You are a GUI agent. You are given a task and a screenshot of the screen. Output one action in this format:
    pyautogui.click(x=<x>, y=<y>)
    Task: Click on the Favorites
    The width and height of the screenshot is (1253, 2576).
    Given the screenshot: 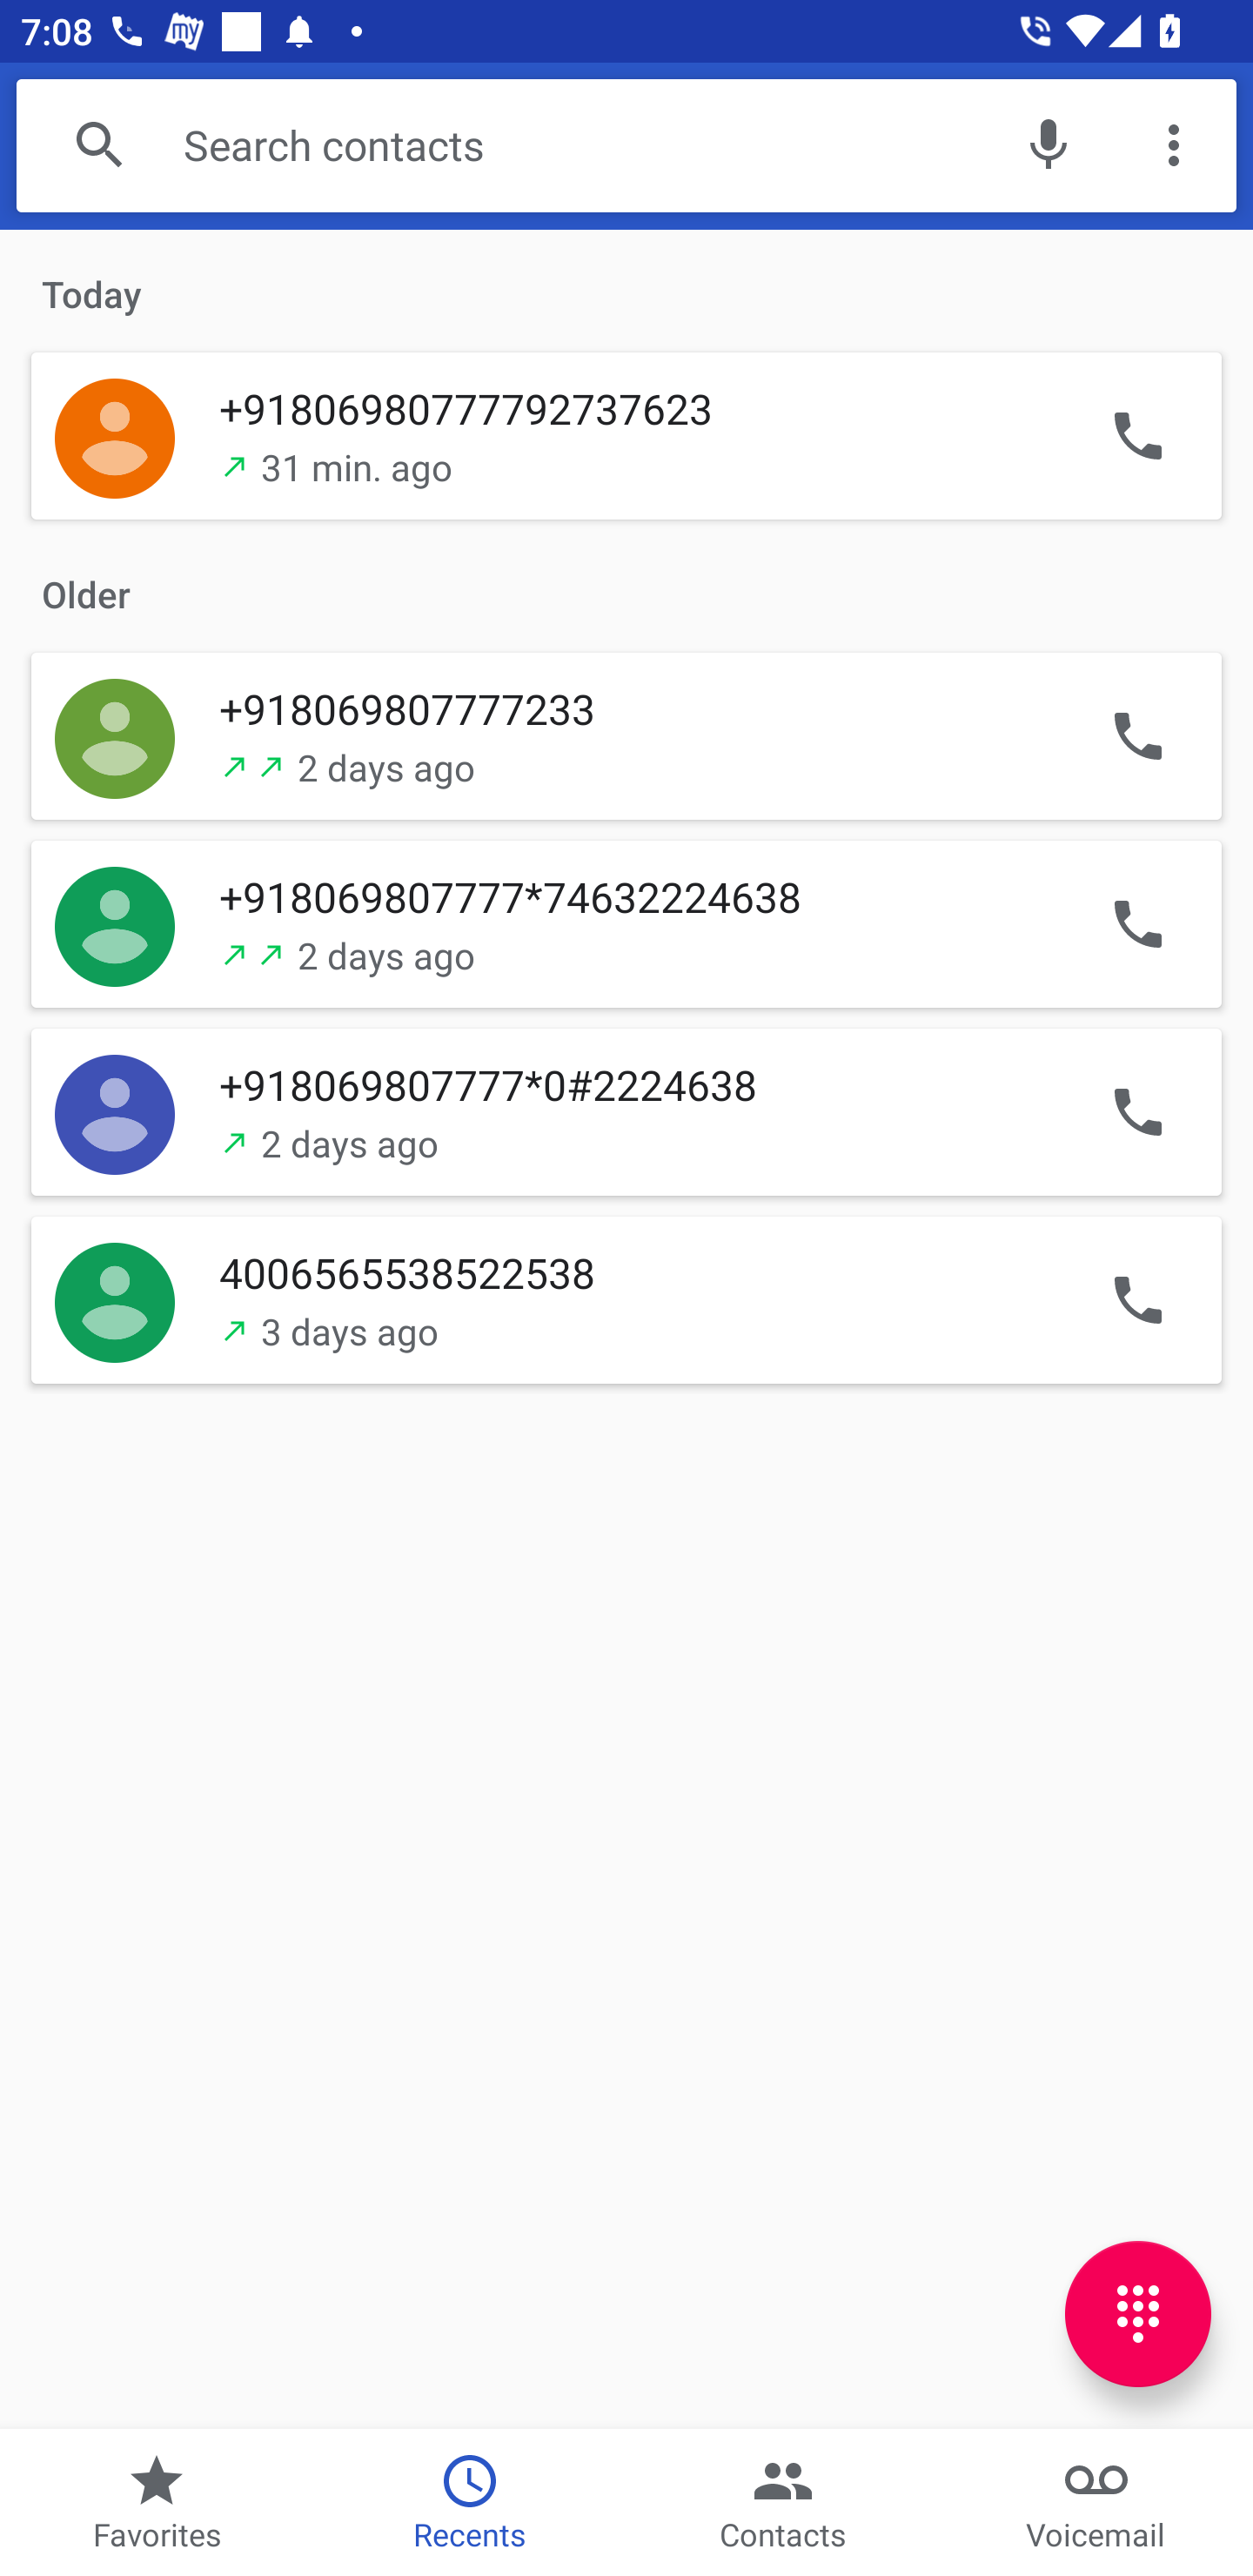 What is the action you would take?
    pyautogui.click(x=157, y=2503)
    